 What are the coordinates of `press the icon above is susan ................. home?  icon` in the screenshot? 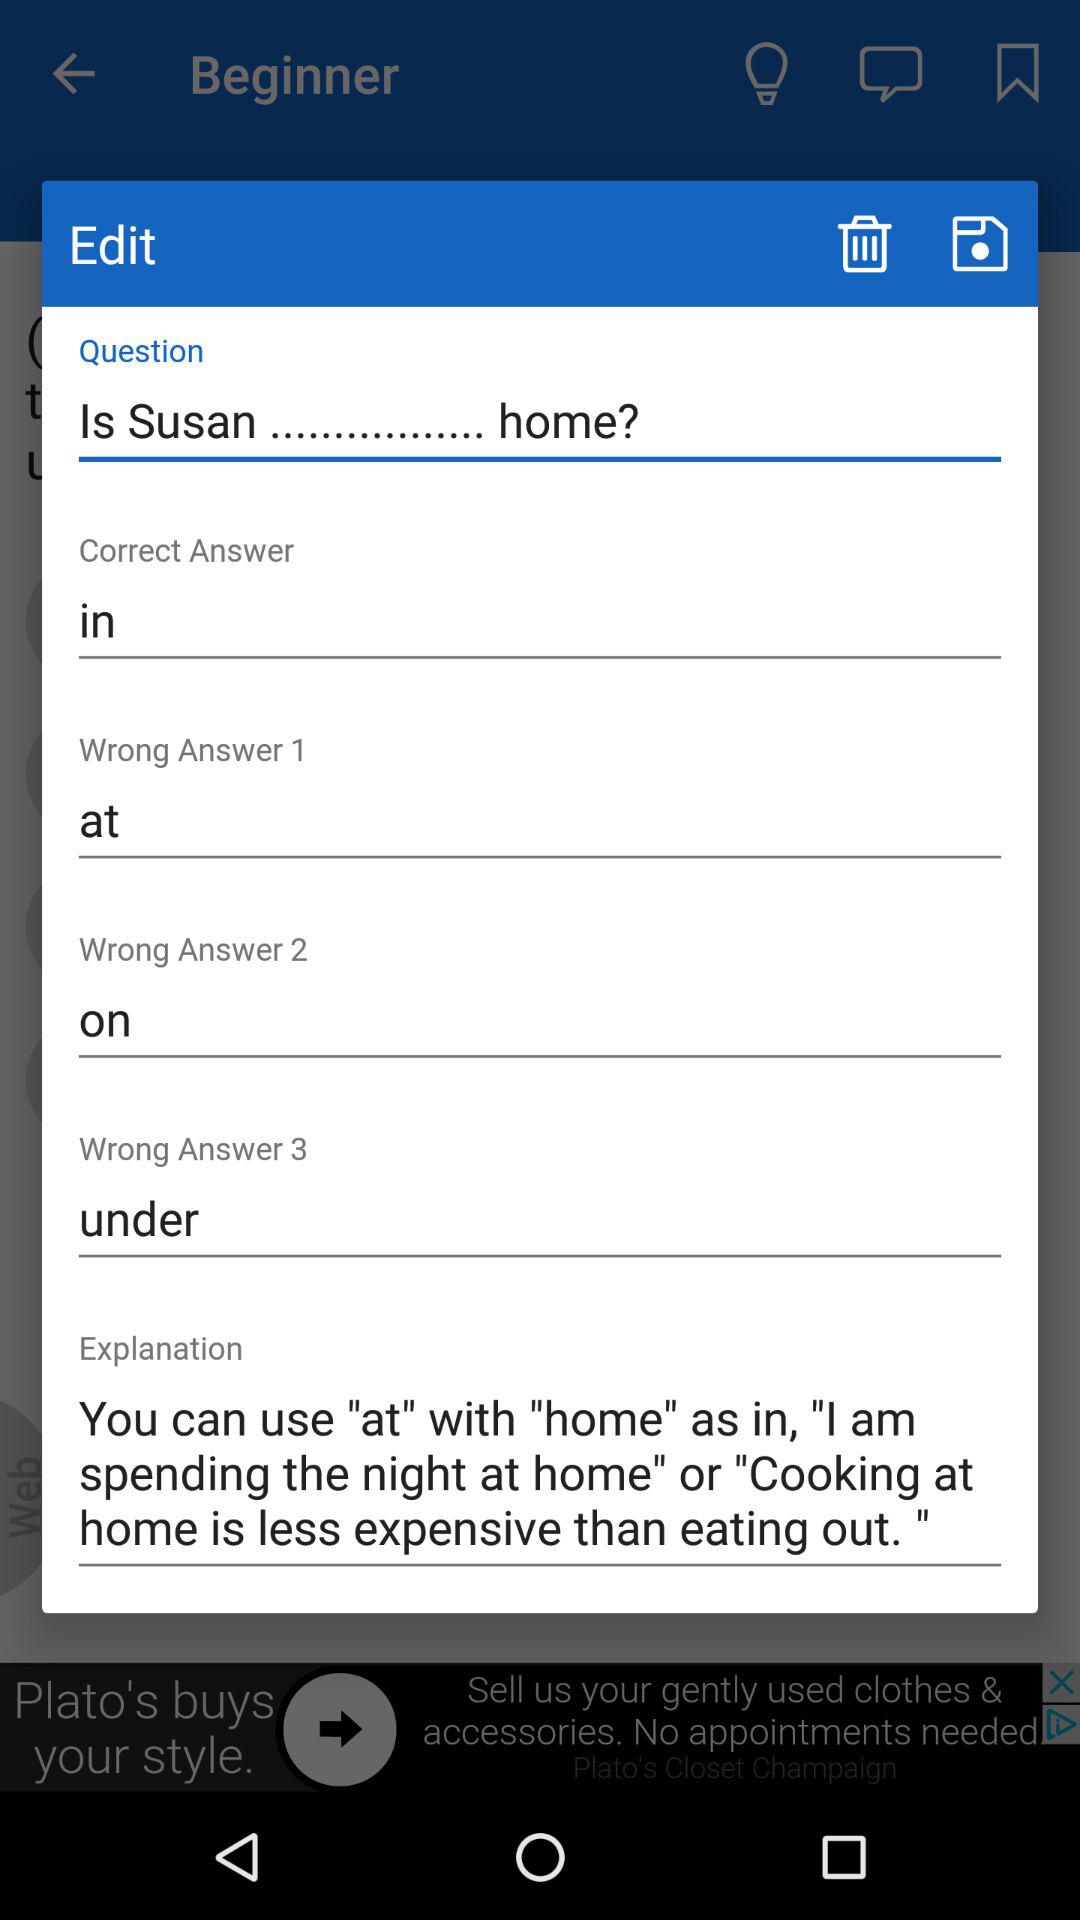 It's located at (864, 244).